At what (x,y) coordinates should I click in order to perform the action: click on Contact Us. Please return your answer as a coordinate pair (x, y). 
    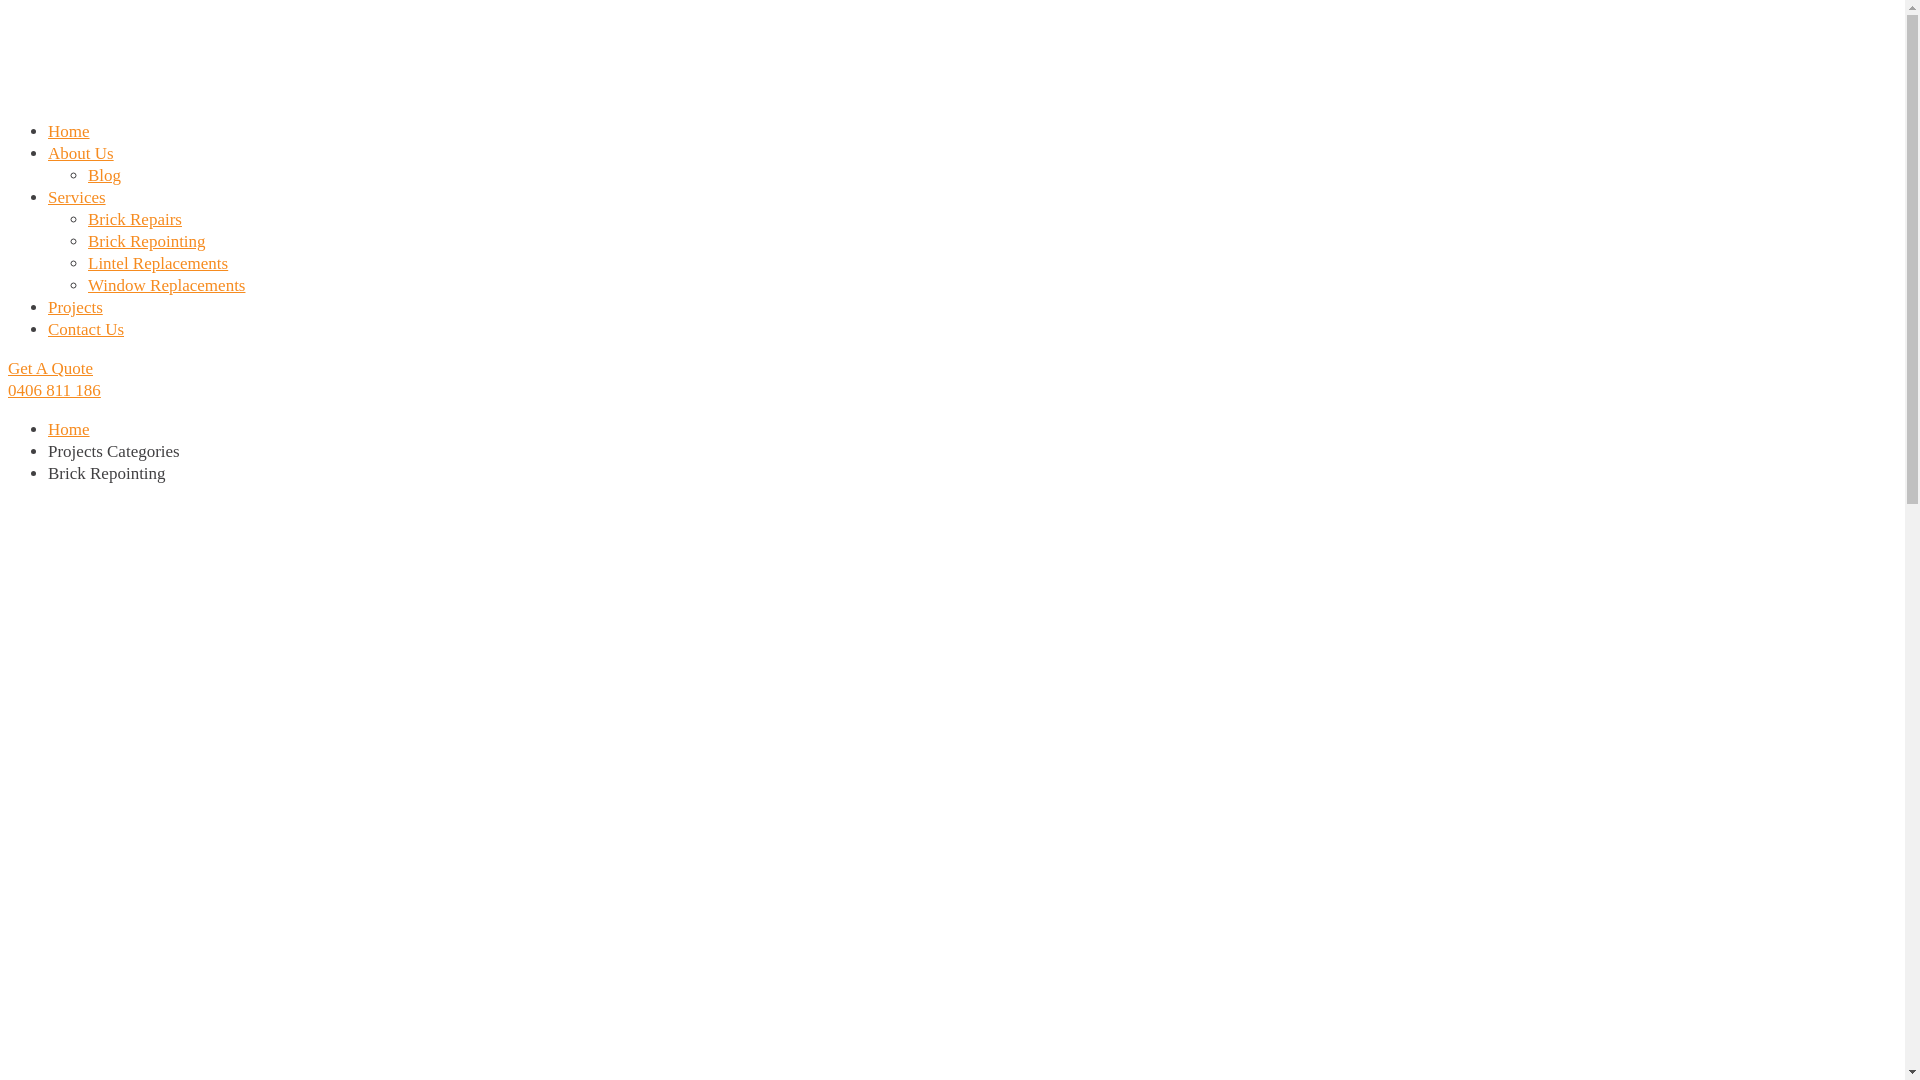
    Looking at the image, I should click on (86, 330).